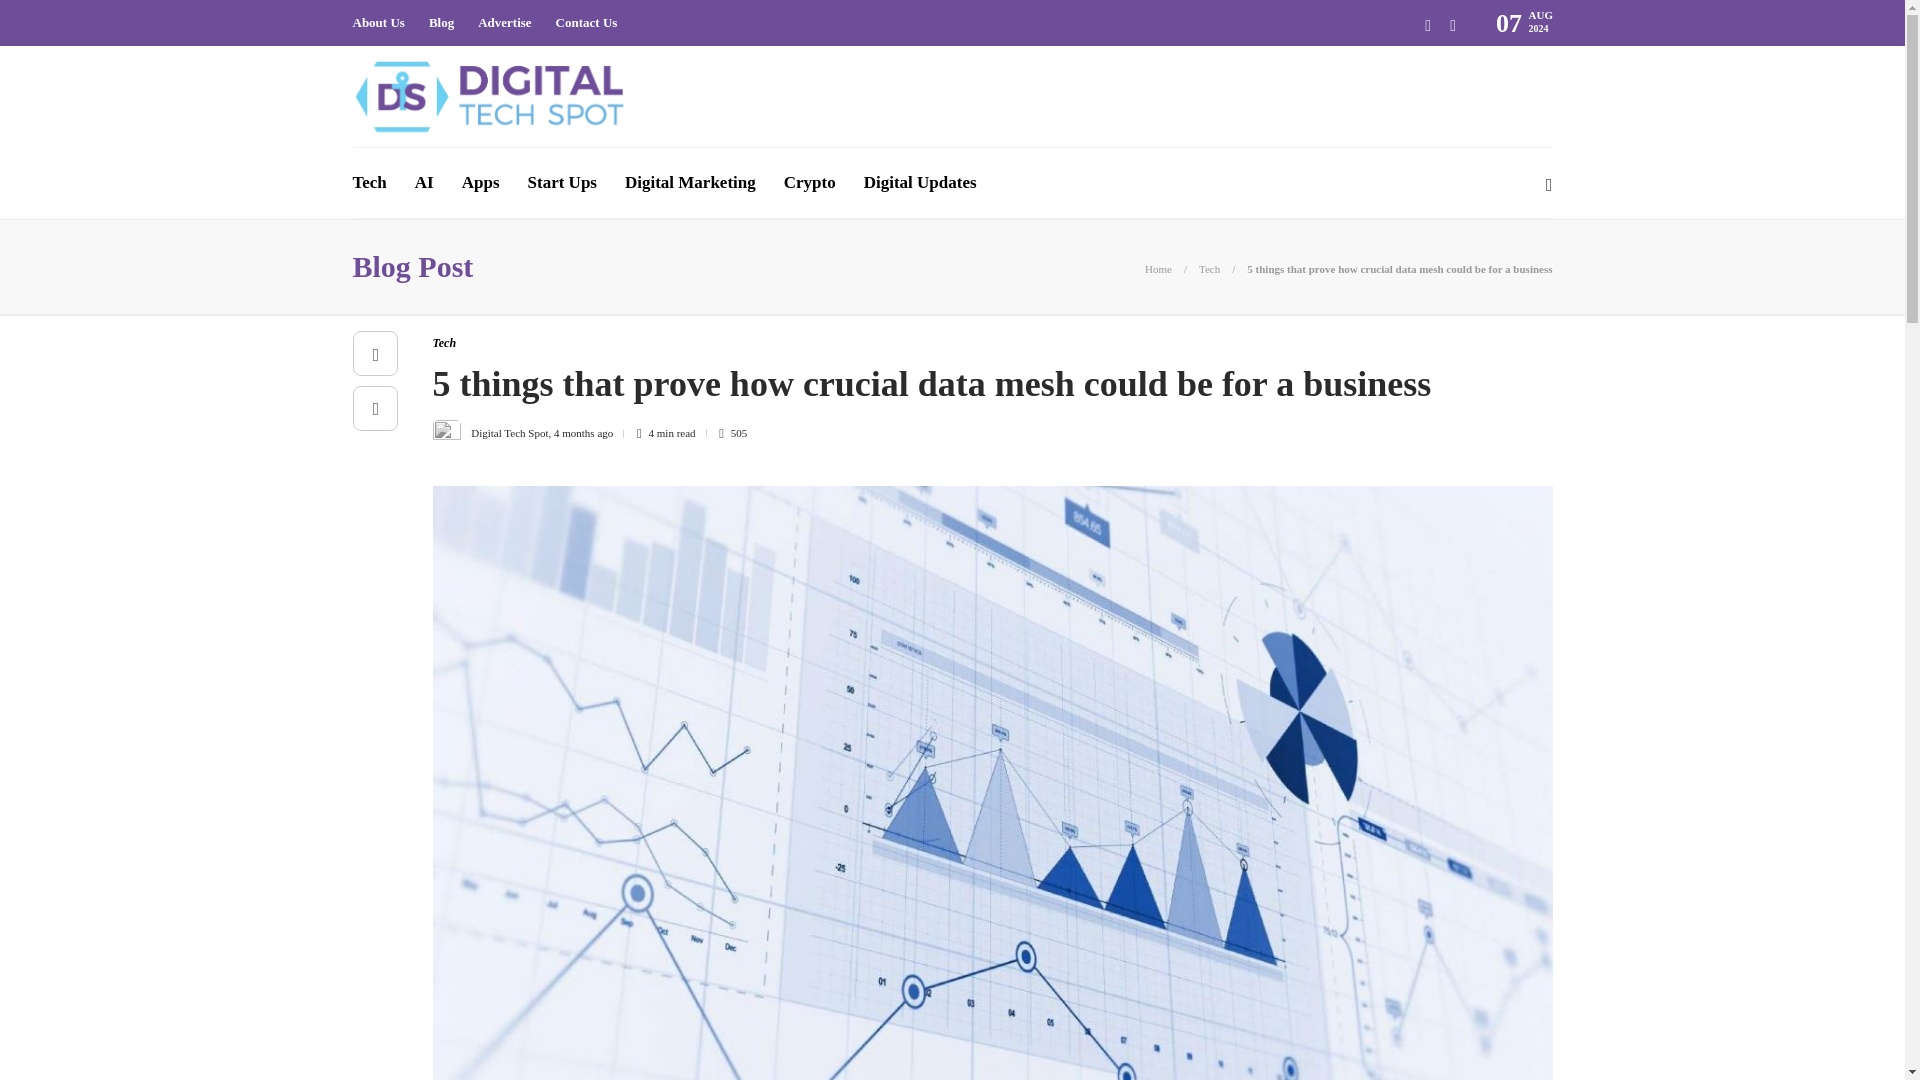  I want to click on Digital Tech Spot, so click(508, 432).